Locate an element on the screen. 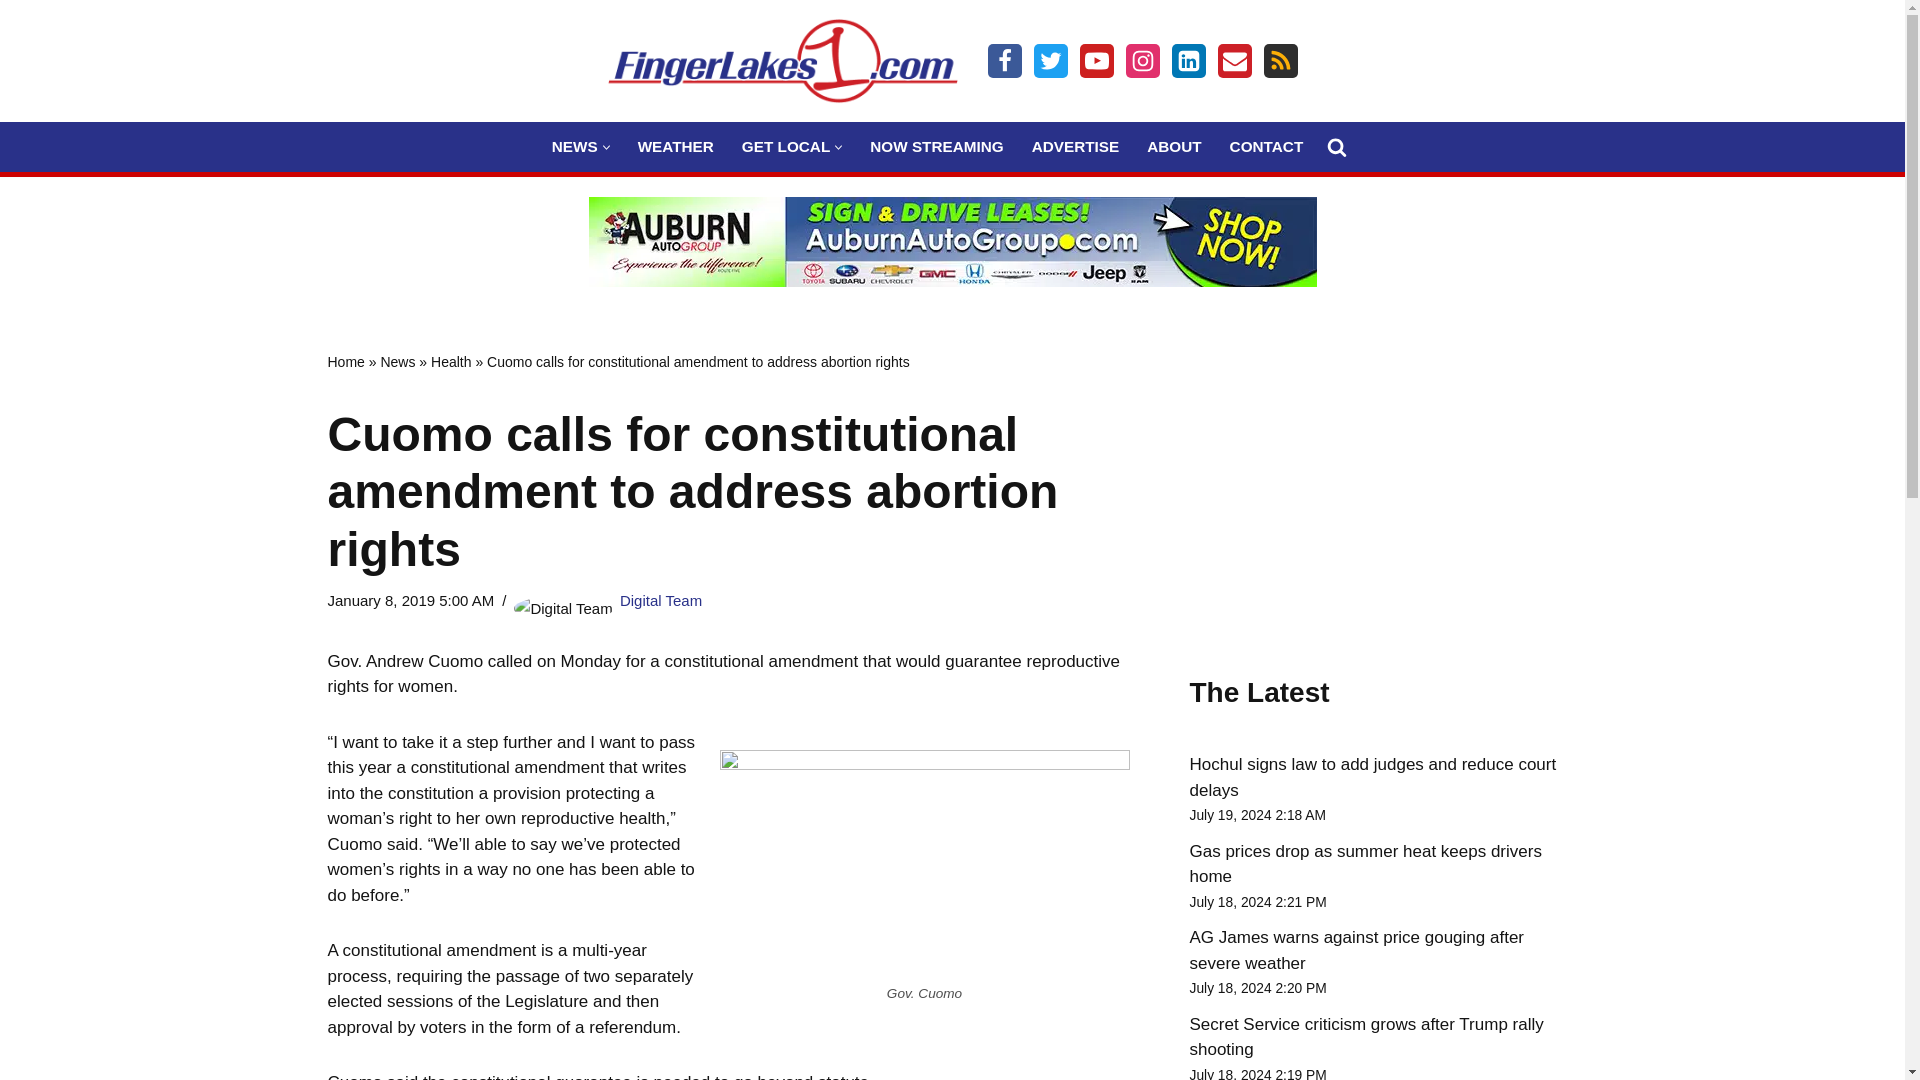 The width and height of the screenshot is (1920, 1080). ABOUT is located at coordinates (1174, 146).